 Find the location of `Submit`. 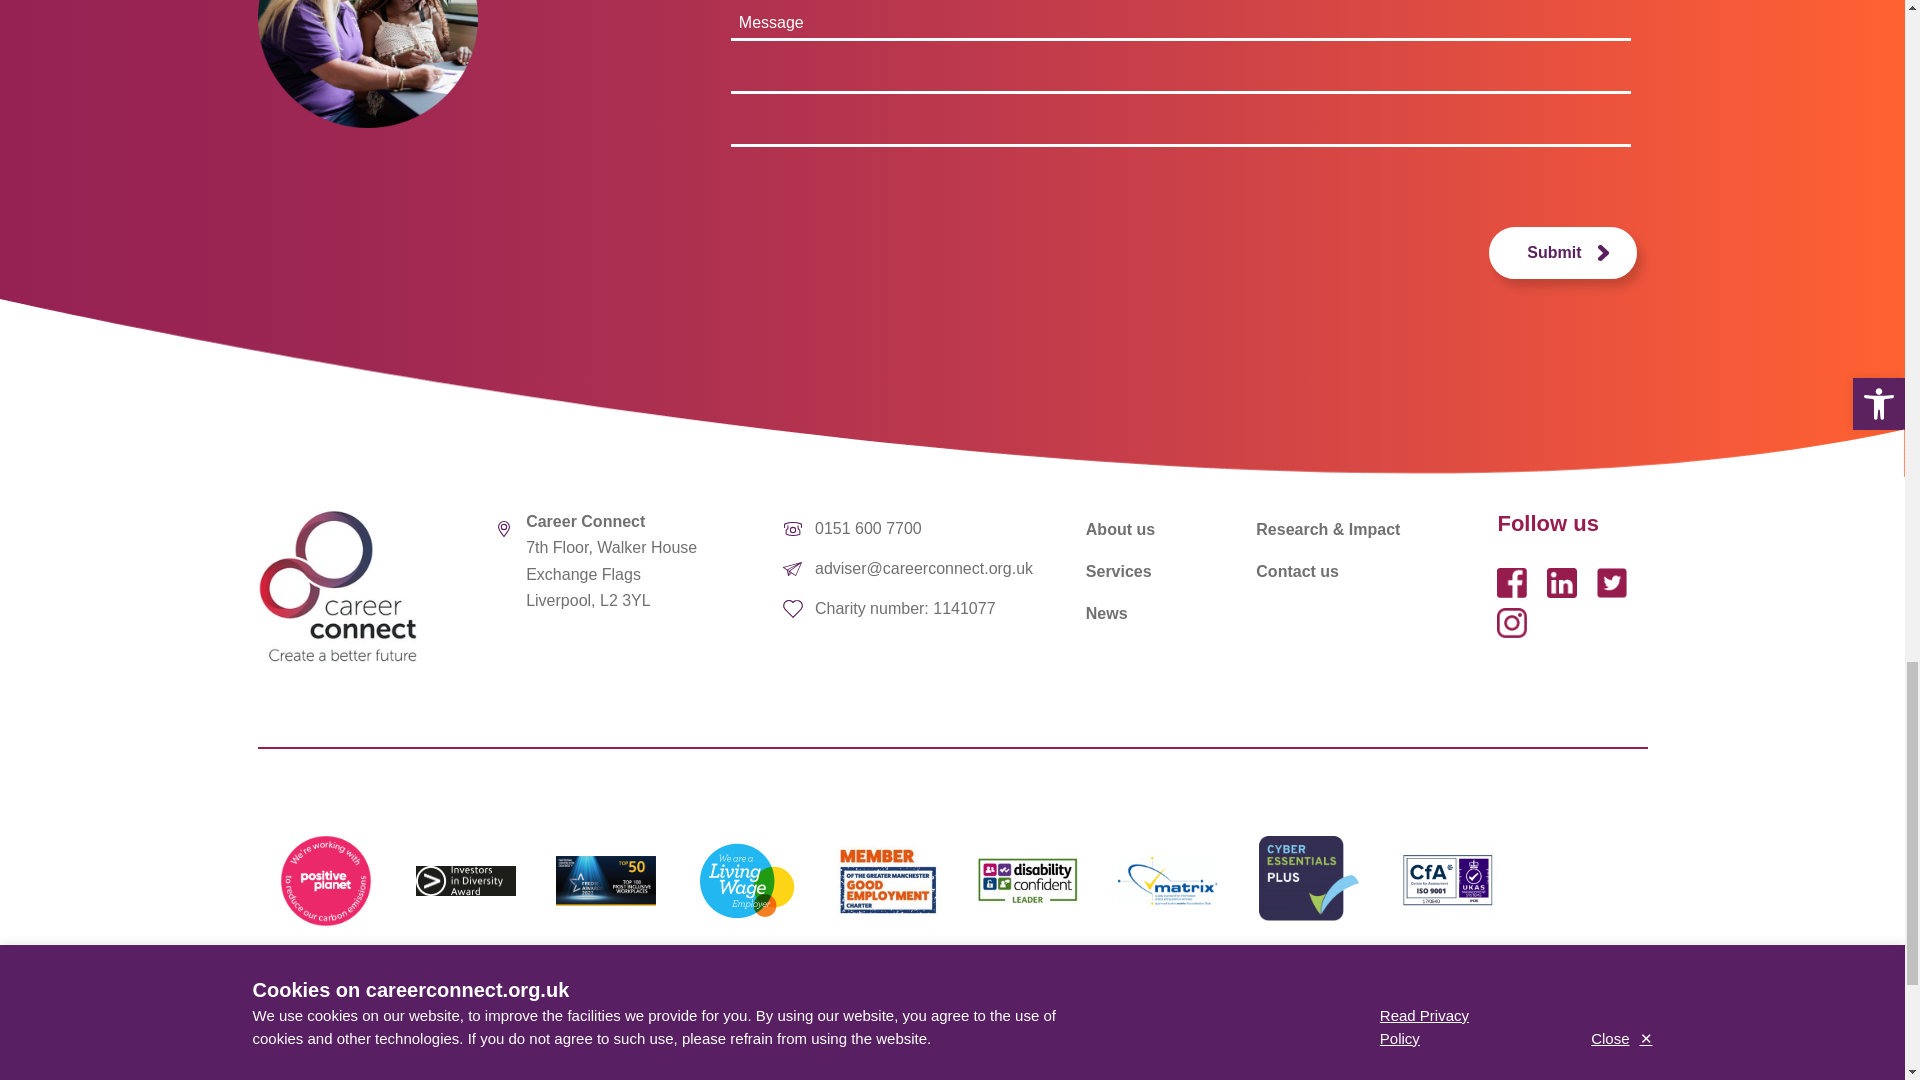

Submit is located at coordinates (1563, 252).